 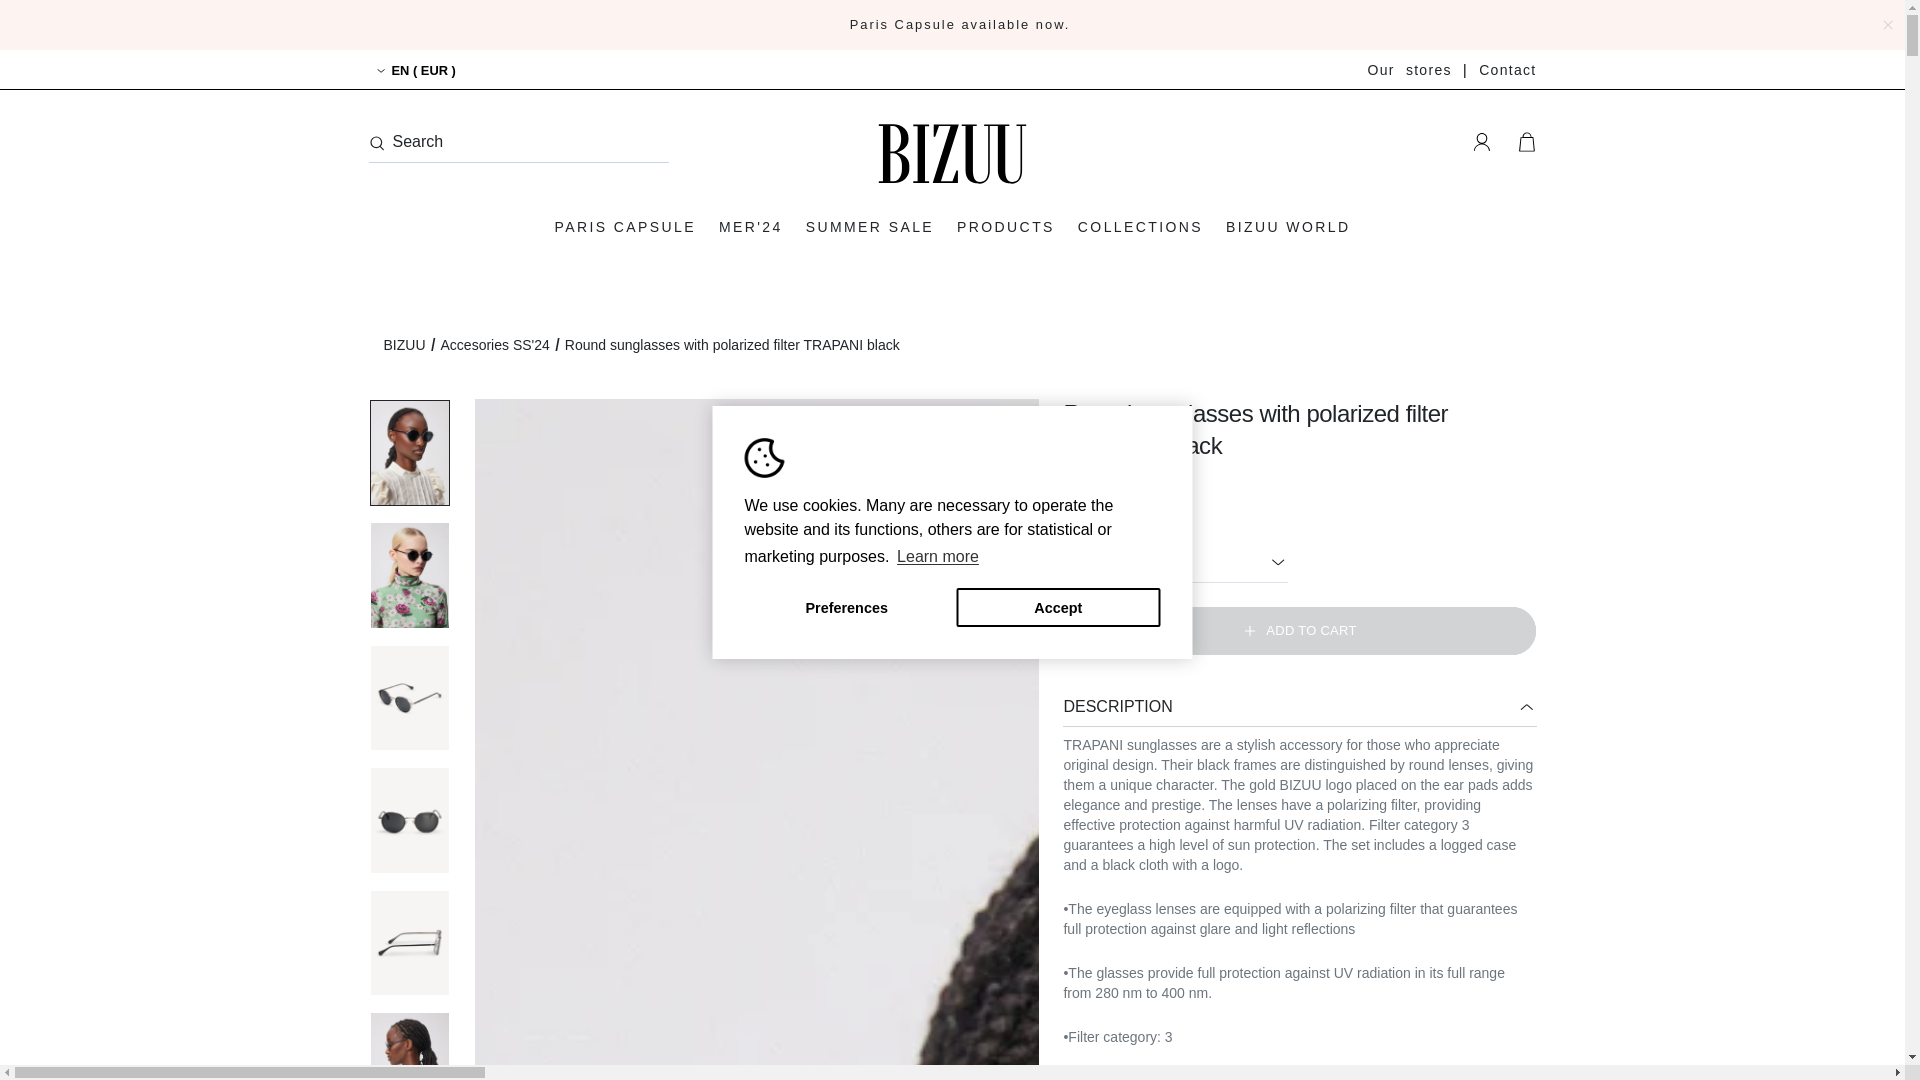 What do you see at coordinates (750, 226) in the screenshot?
I see `MER'24` at bounding box center [750, 226].